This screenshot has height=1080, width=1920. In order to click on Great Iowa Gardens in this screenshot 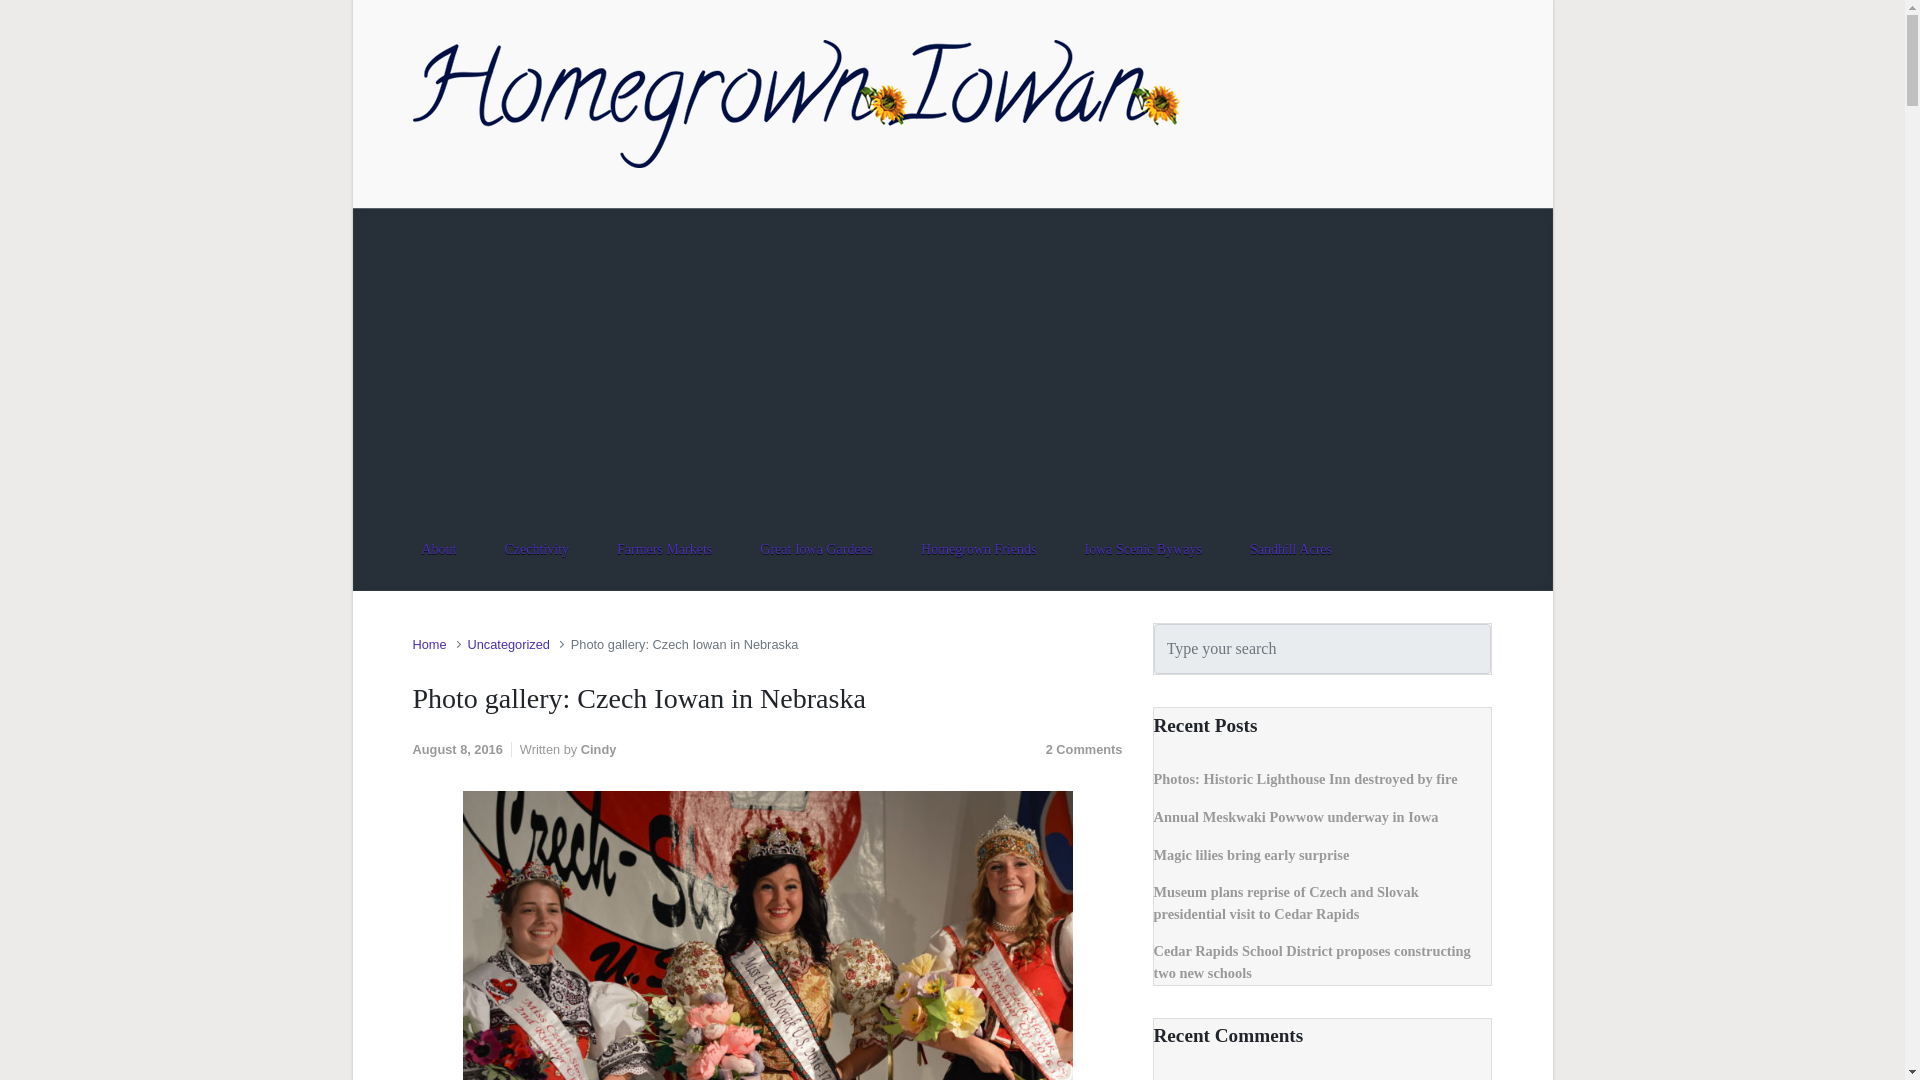, I will do `click(816, 548)`.